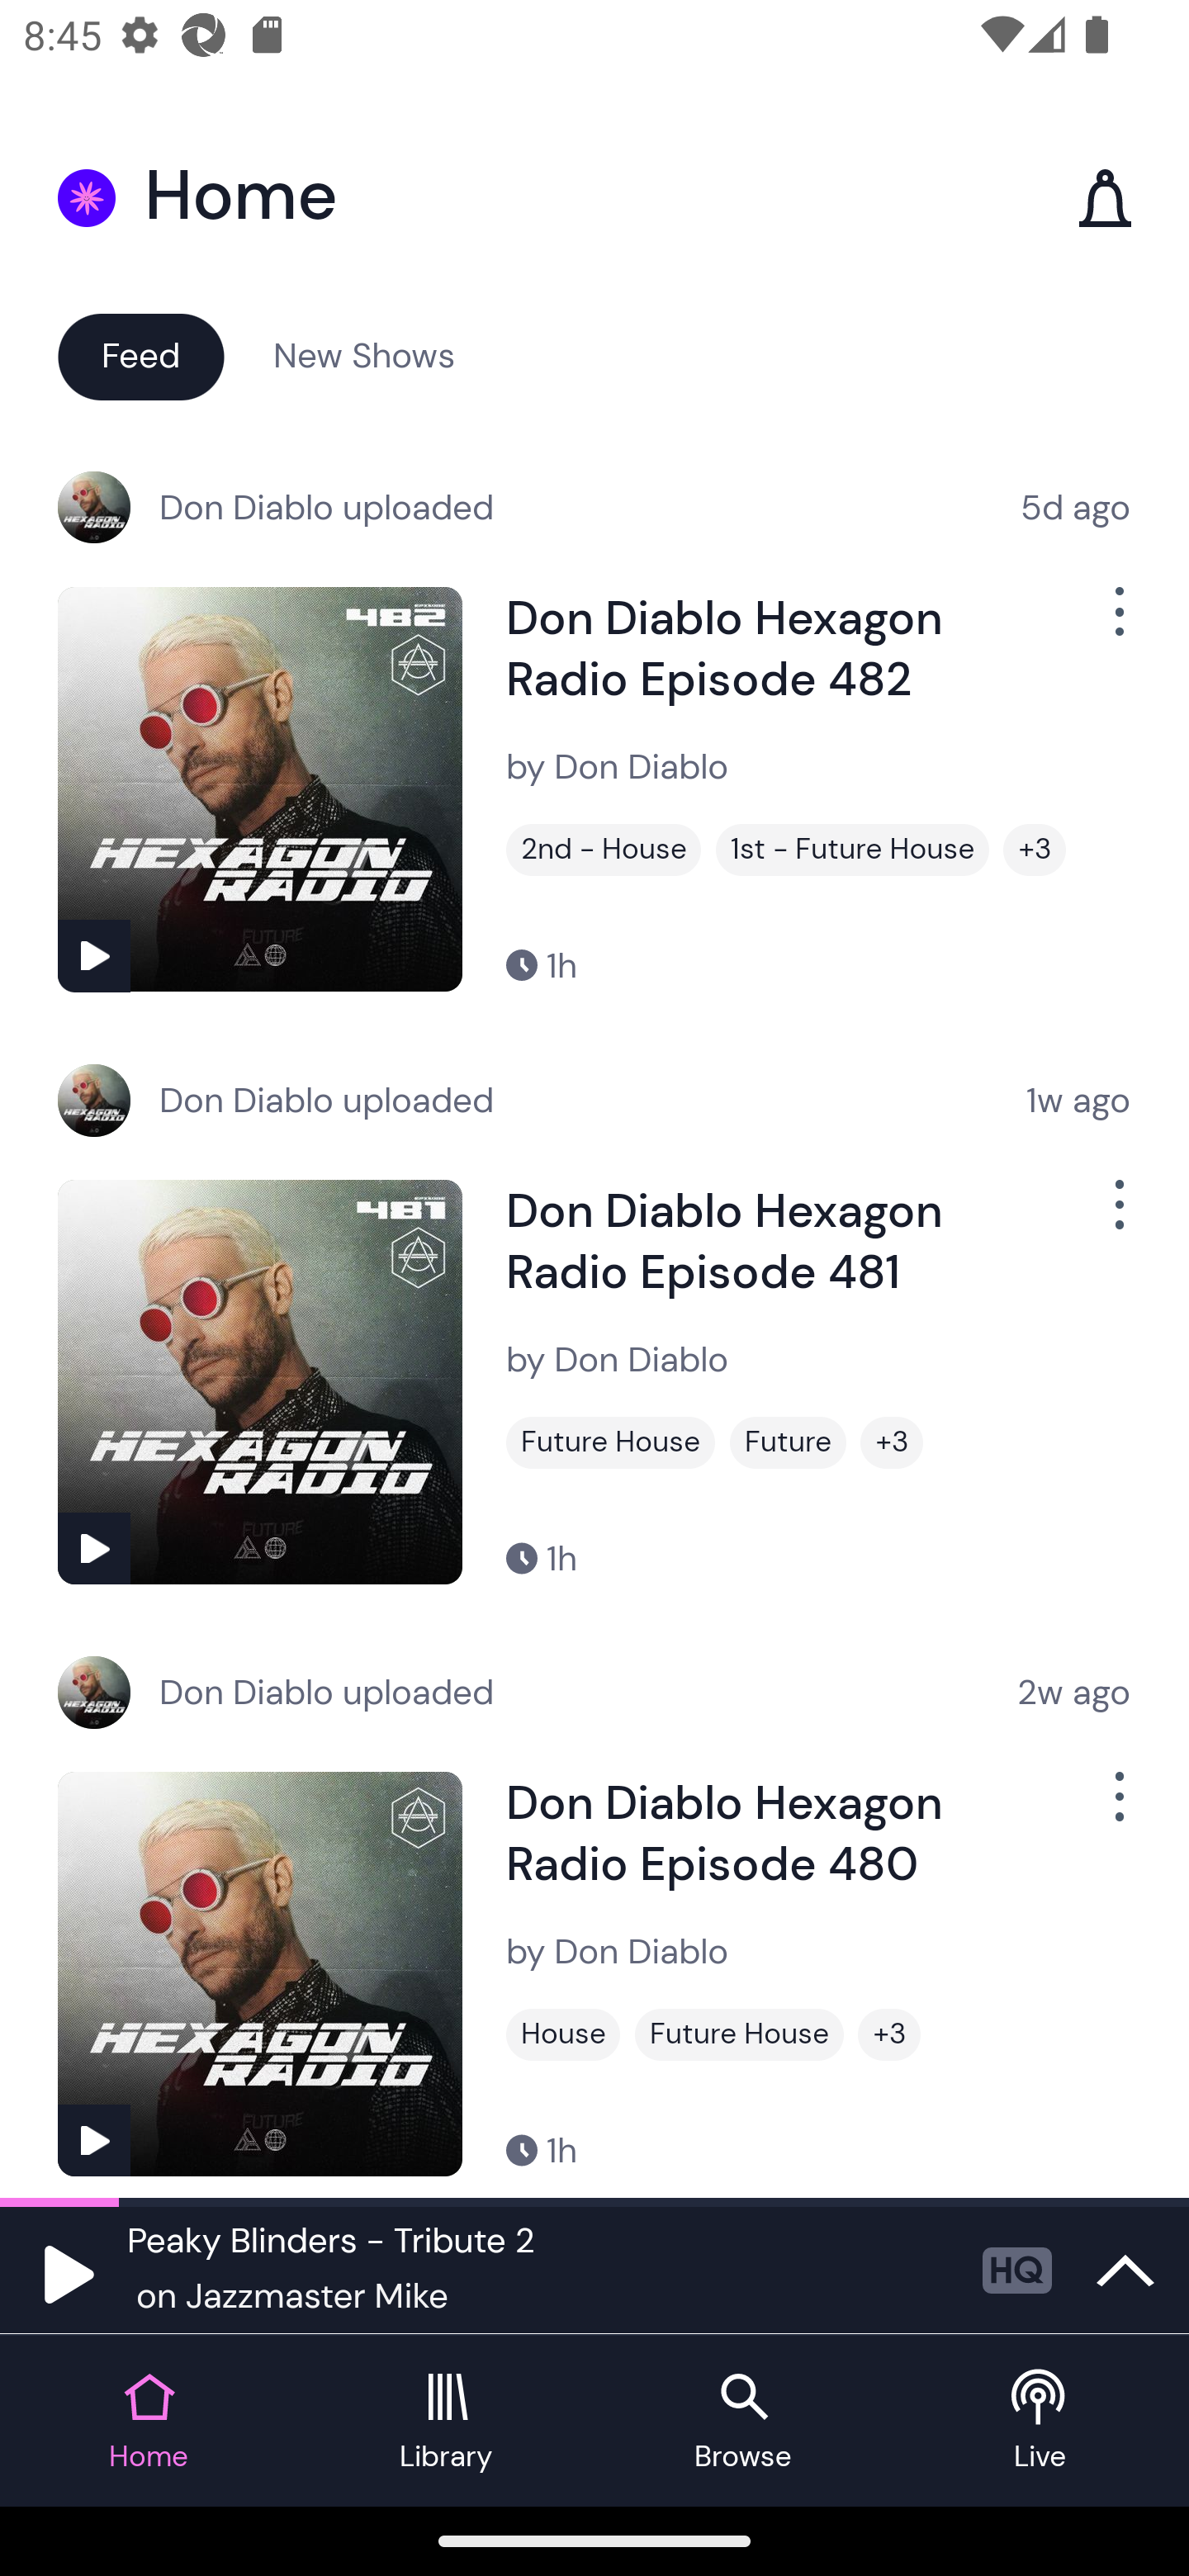  What do you see at coordinates (1040, 2421) in the screenshot?
I see `Live tab Live` at bounding box center [1040, 2421].